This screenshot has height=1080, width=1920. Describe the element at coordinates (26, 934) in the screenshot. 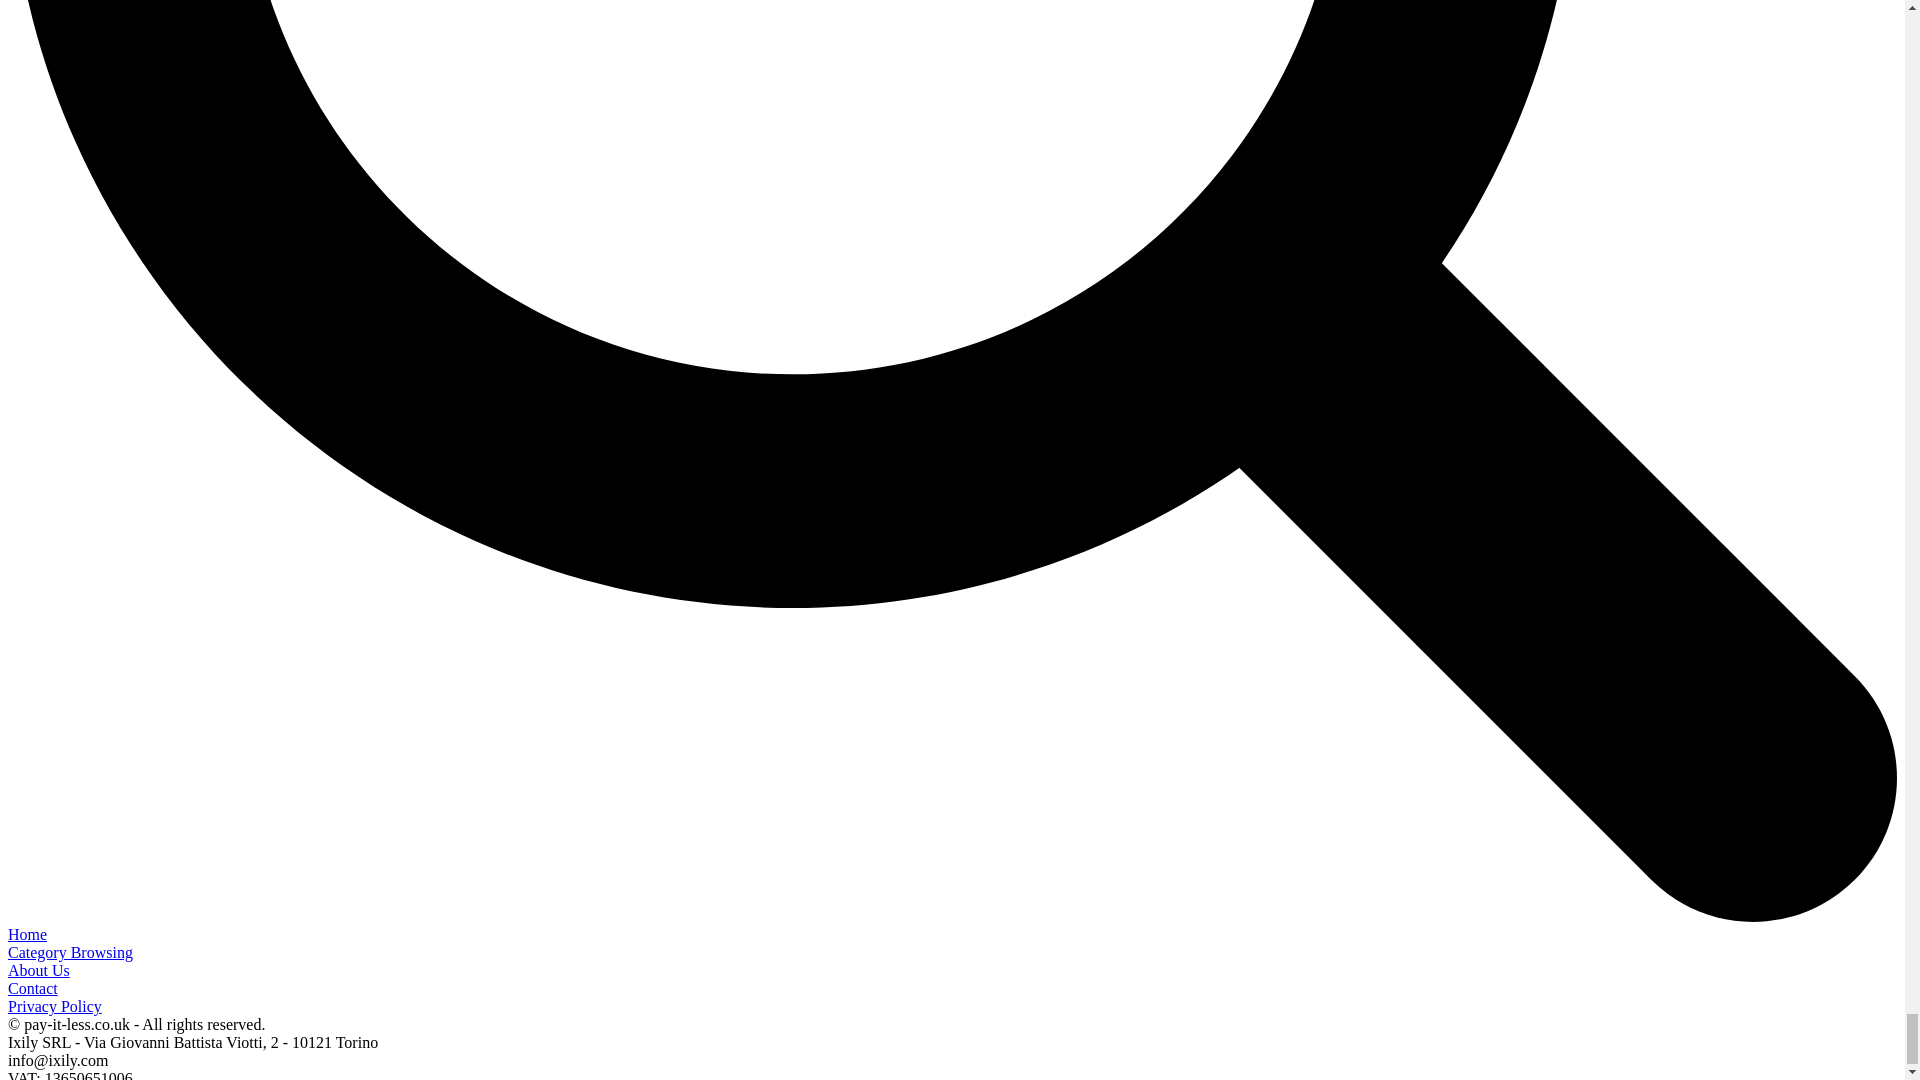

I see `Home` at that location.